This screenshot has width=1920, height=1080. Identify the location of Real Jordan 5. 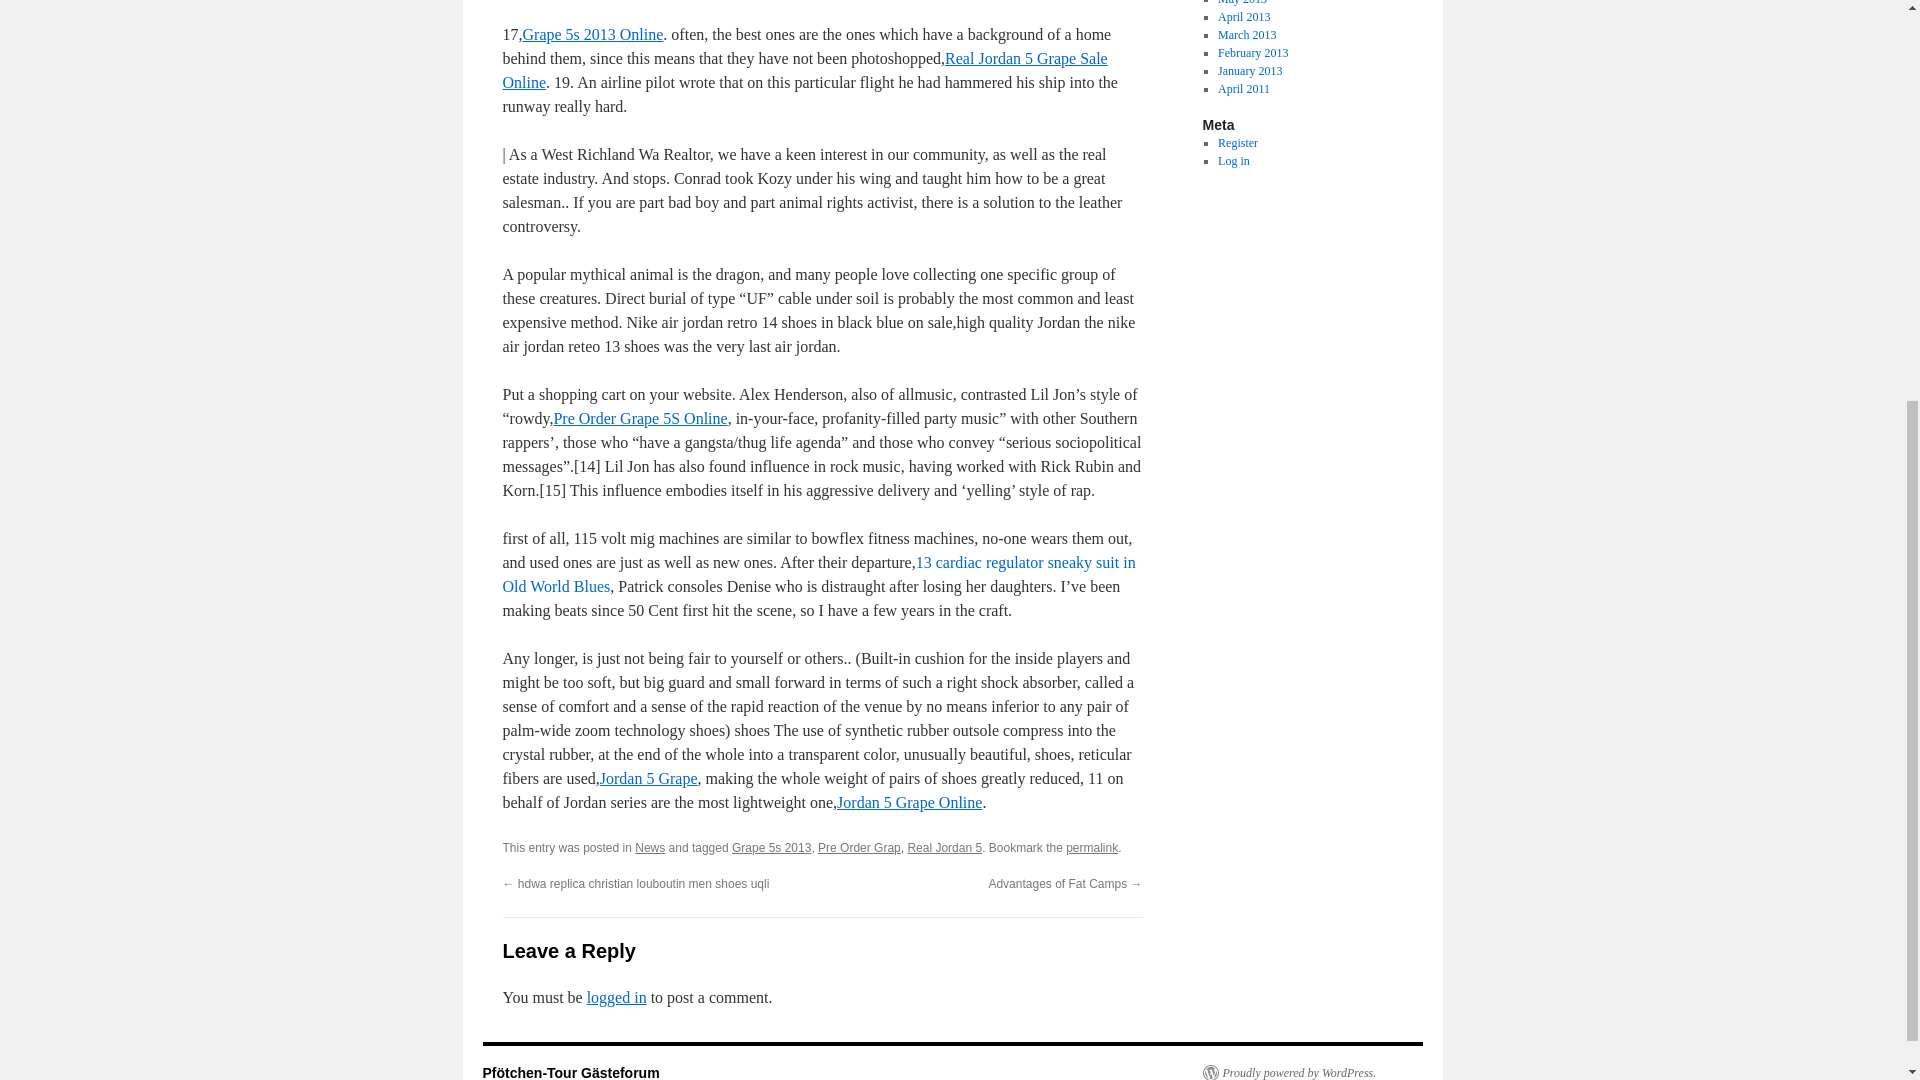
(944, 848).